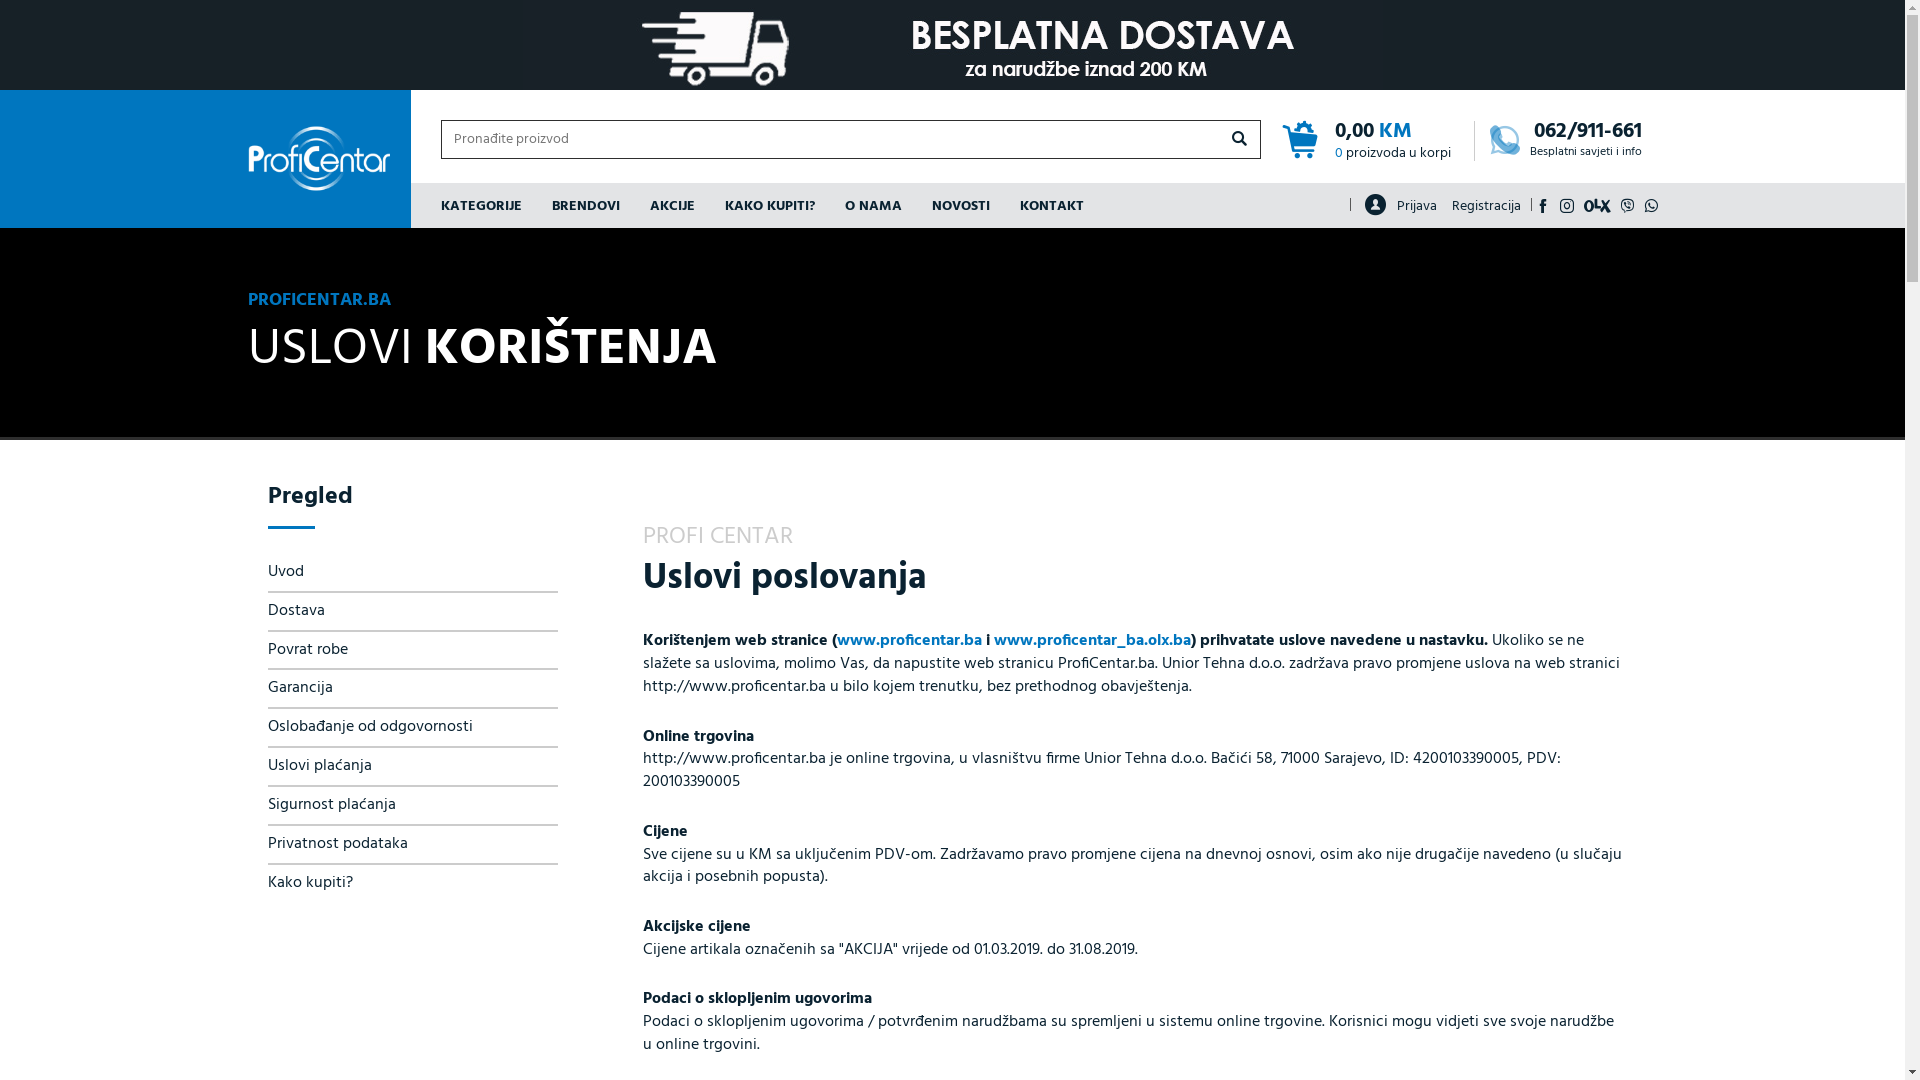  I want to click on BRENDOVI, so click(585, 206).